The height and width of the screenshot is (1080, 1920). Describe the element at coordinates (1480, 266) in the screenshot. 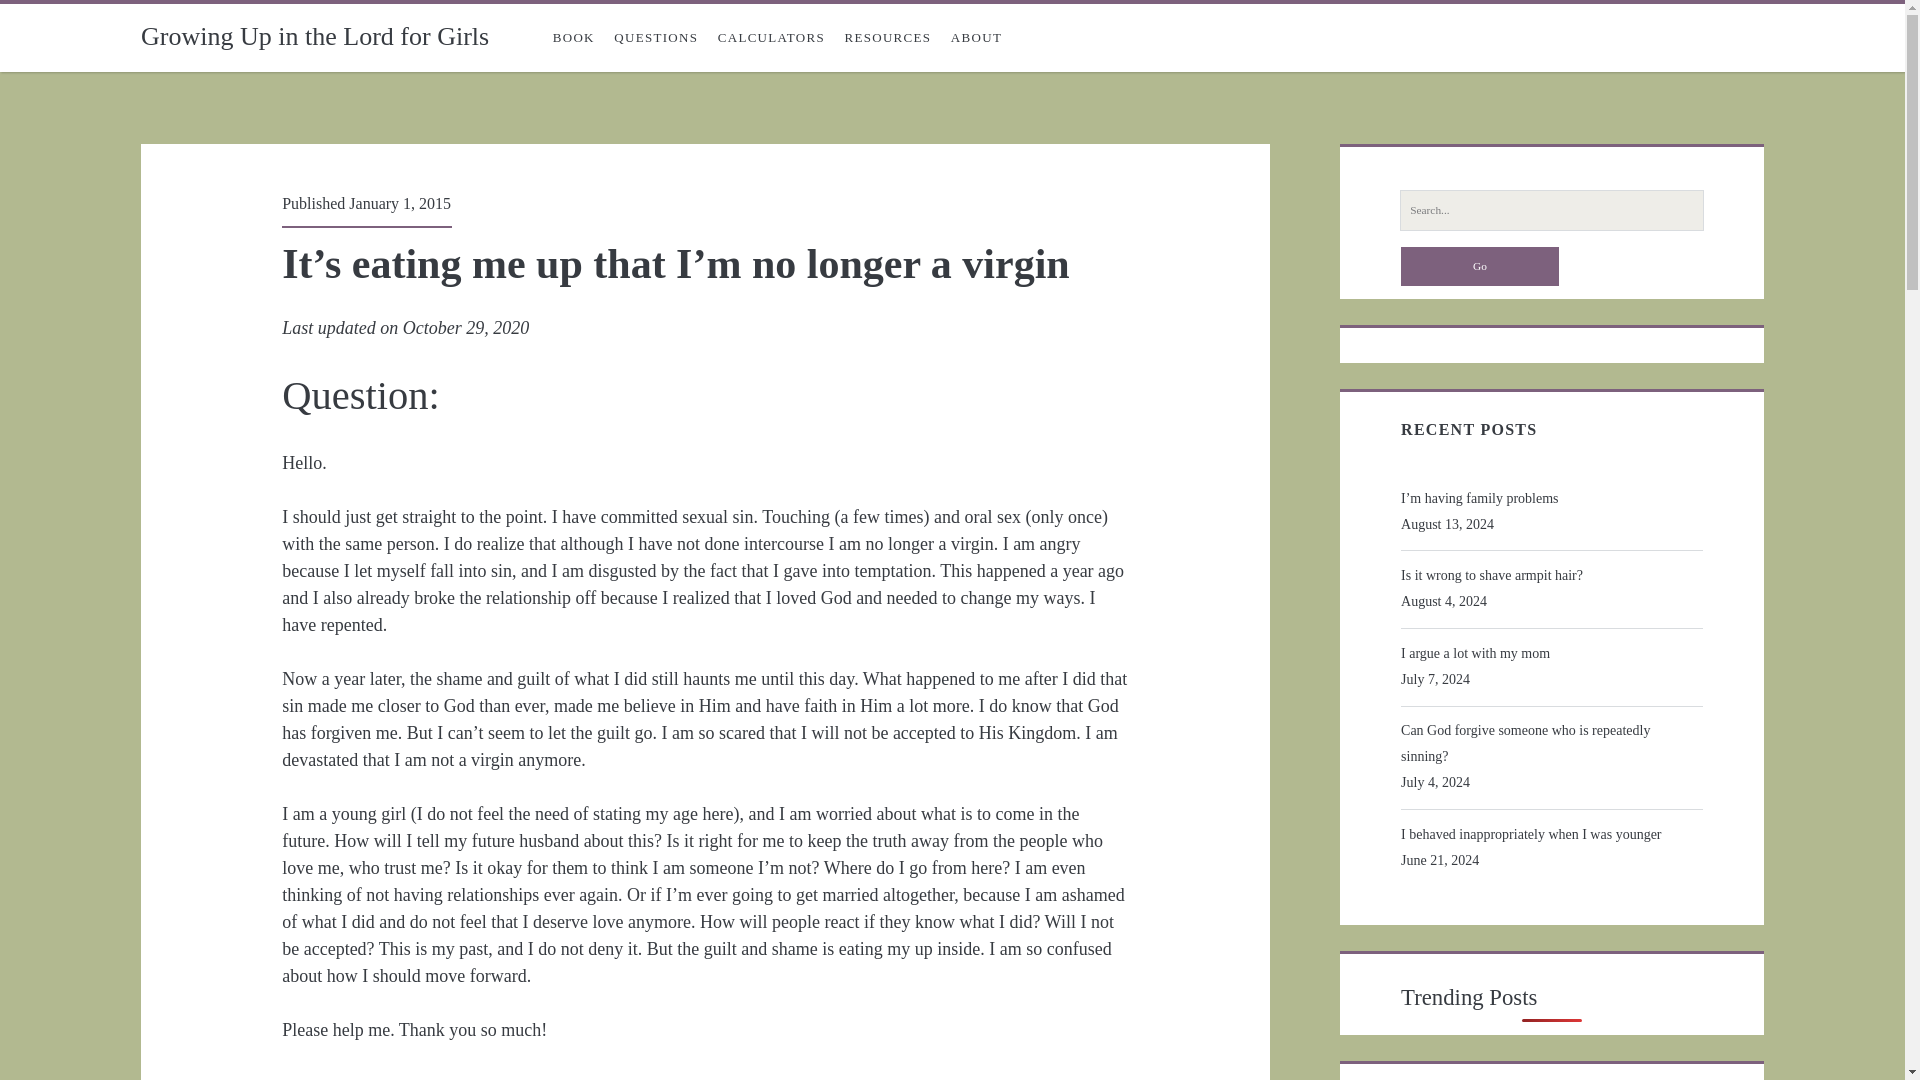

I see `Go` at that location.